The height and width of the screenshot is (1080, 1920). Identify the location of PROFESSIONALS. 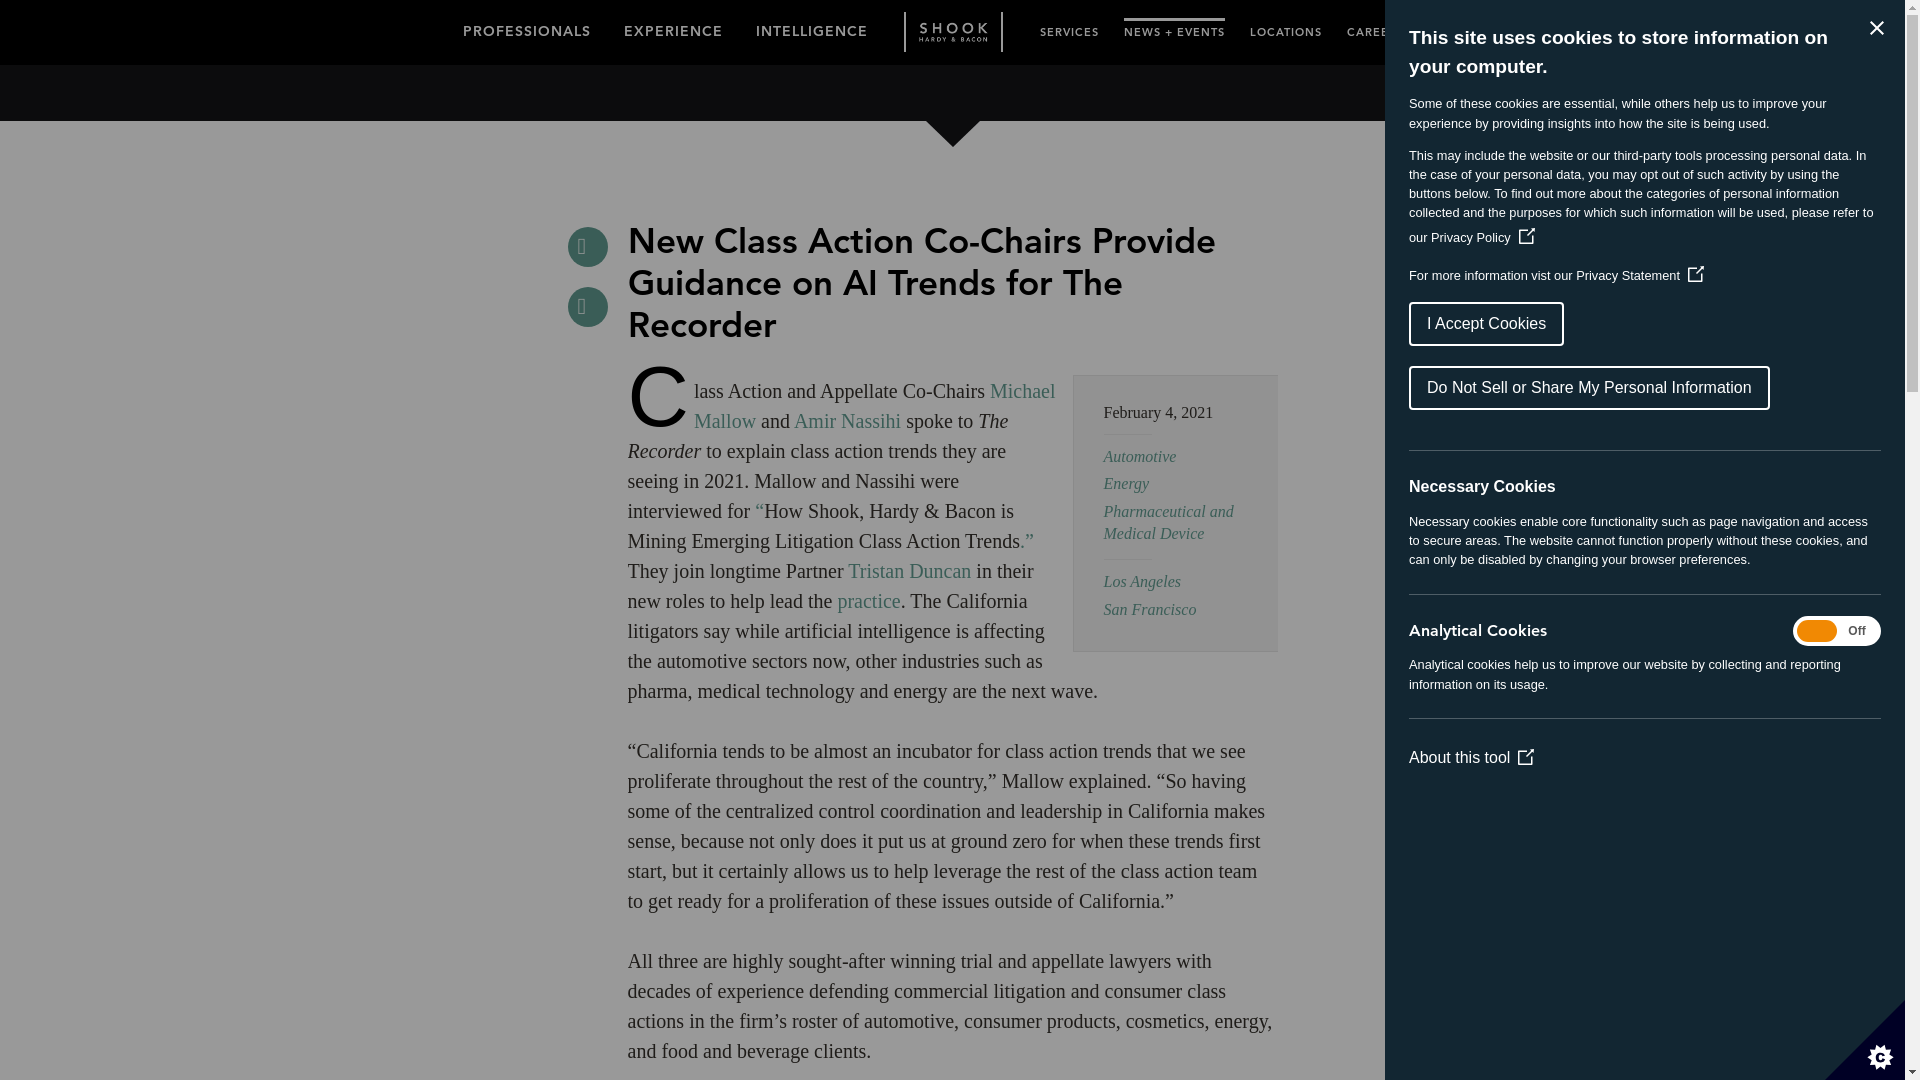
(526, 27).